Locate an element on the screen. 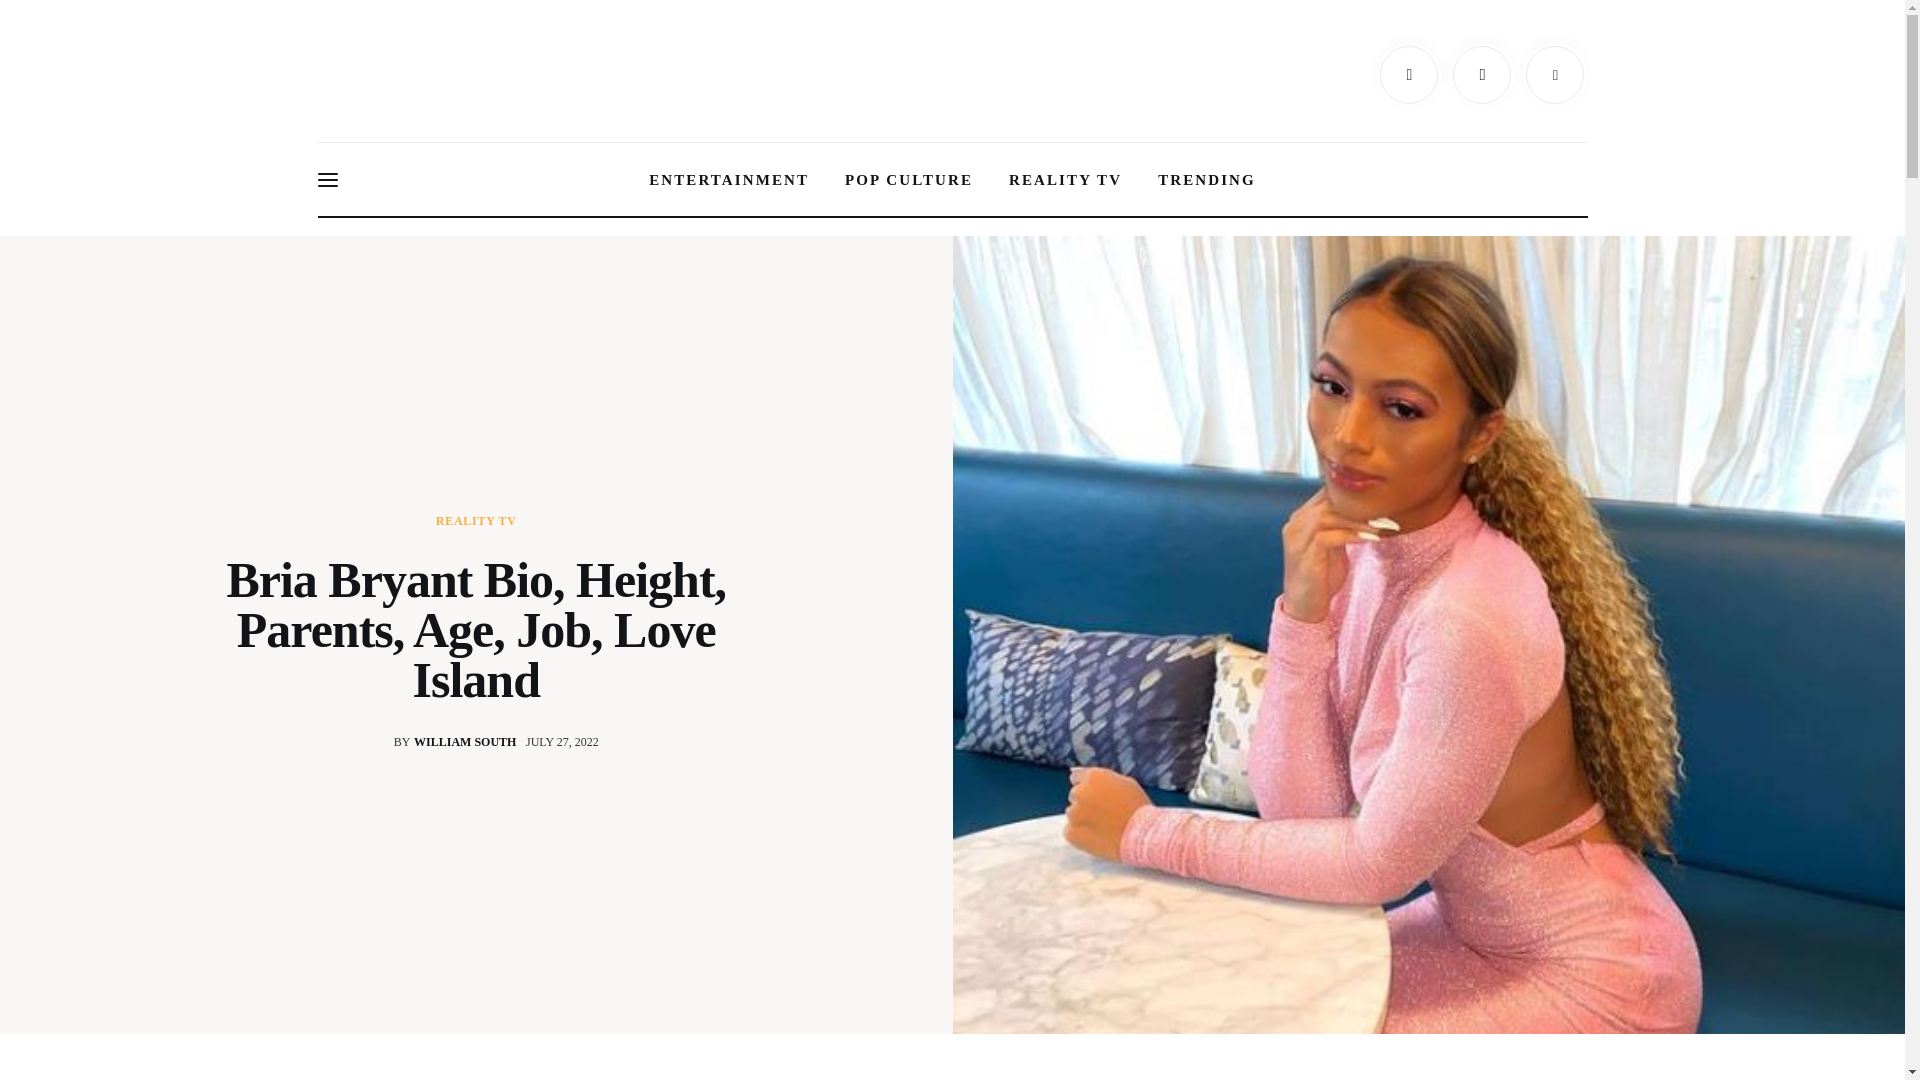 This screenshot has width=1920, height=1080. REALITY TV is located at coordinates (1065, 180).